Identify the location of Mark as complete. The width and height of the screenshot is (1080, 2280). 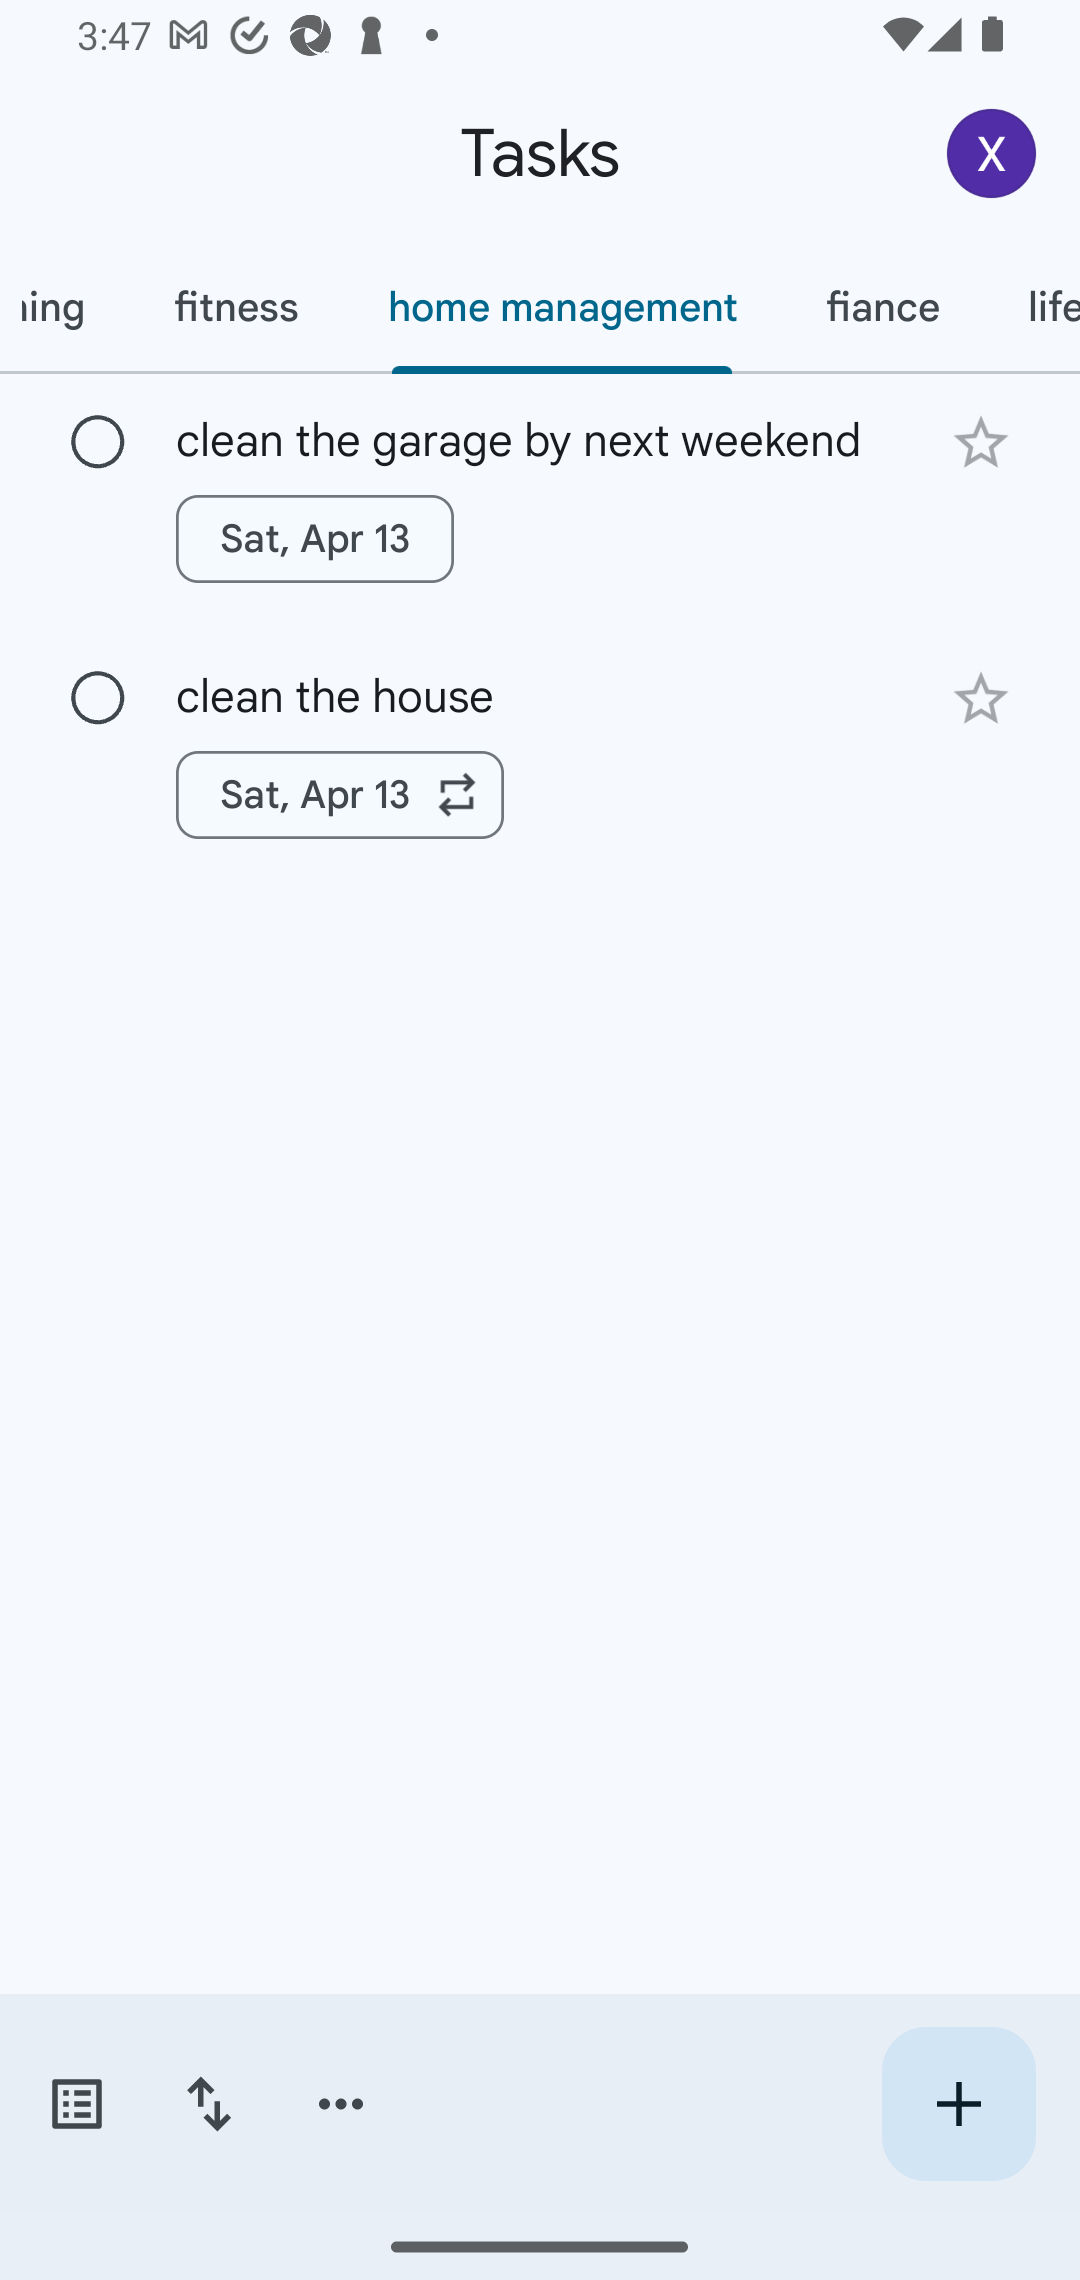
(98, 443).